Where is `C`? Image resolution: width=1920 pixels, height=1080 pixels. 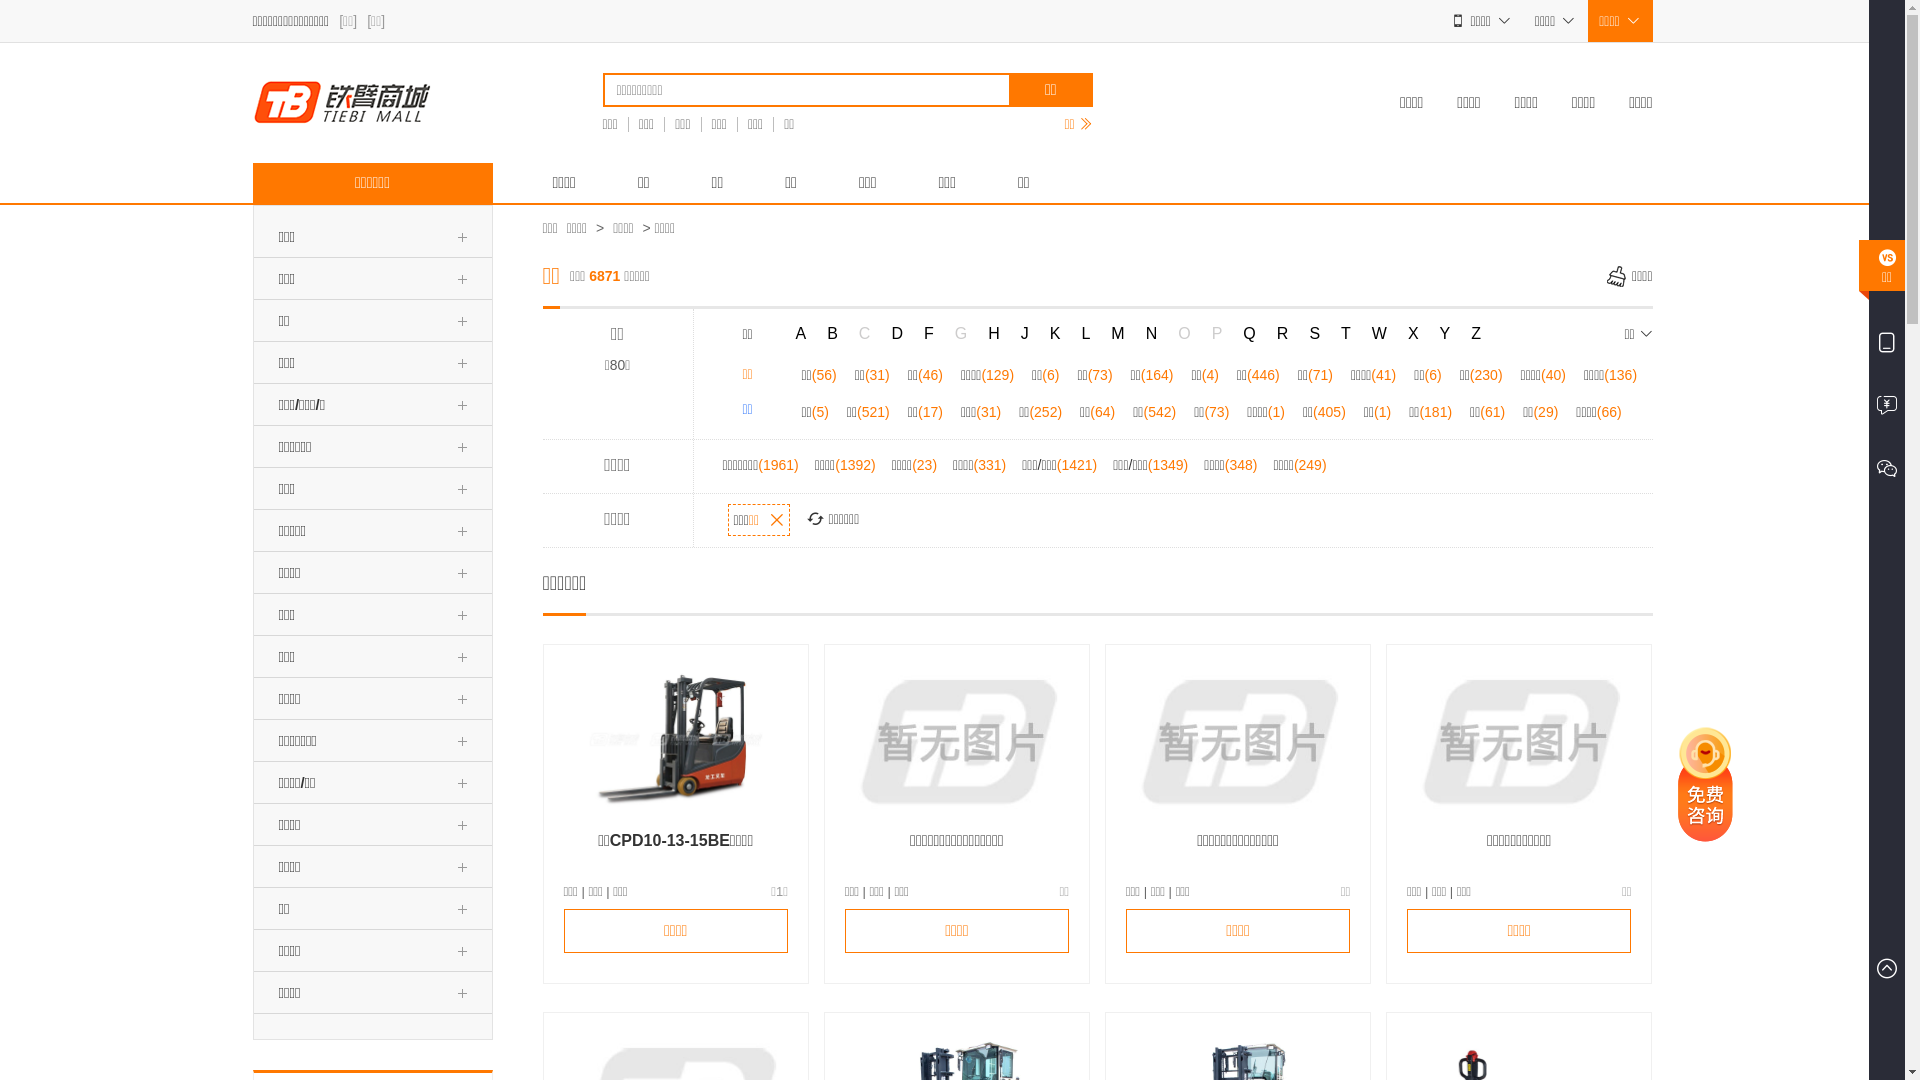
C is located at coordinates (865, 334).